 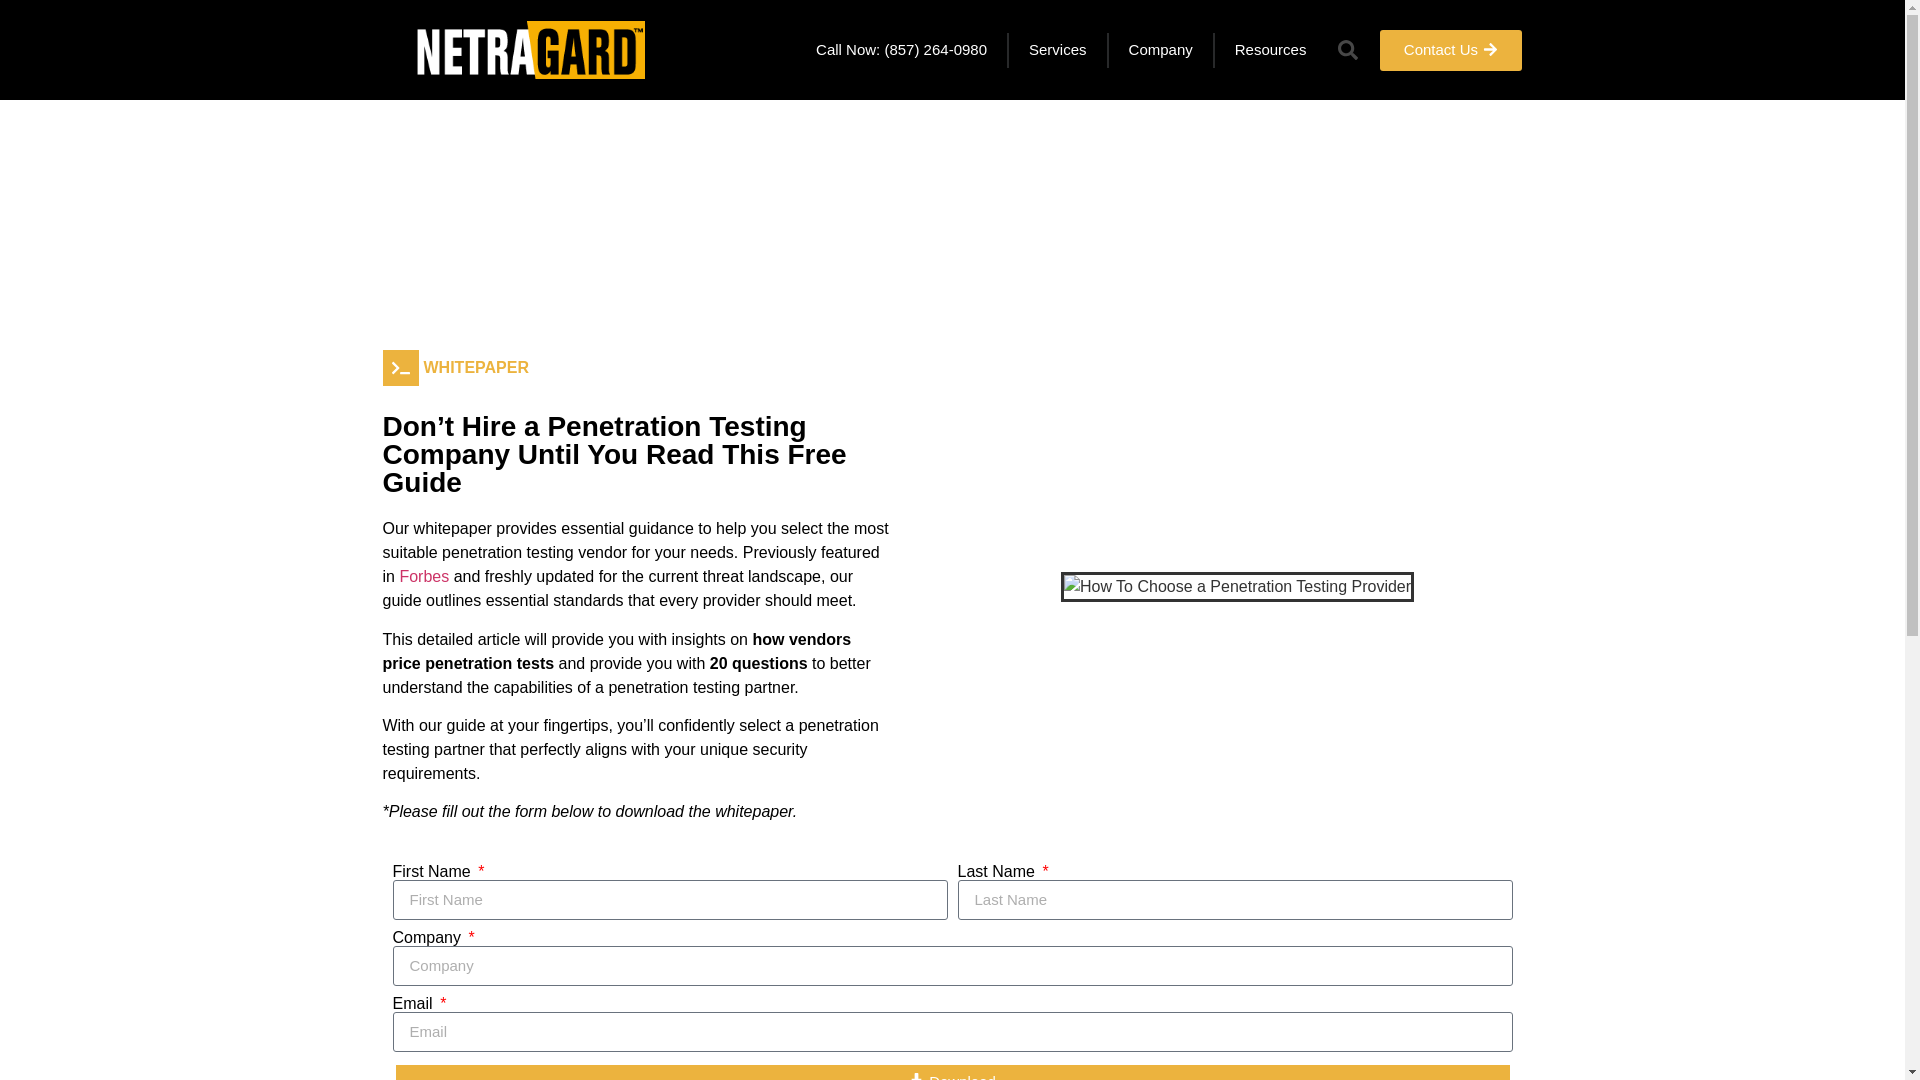 I want to click on Contact Us, so click(x=1451, y=50).